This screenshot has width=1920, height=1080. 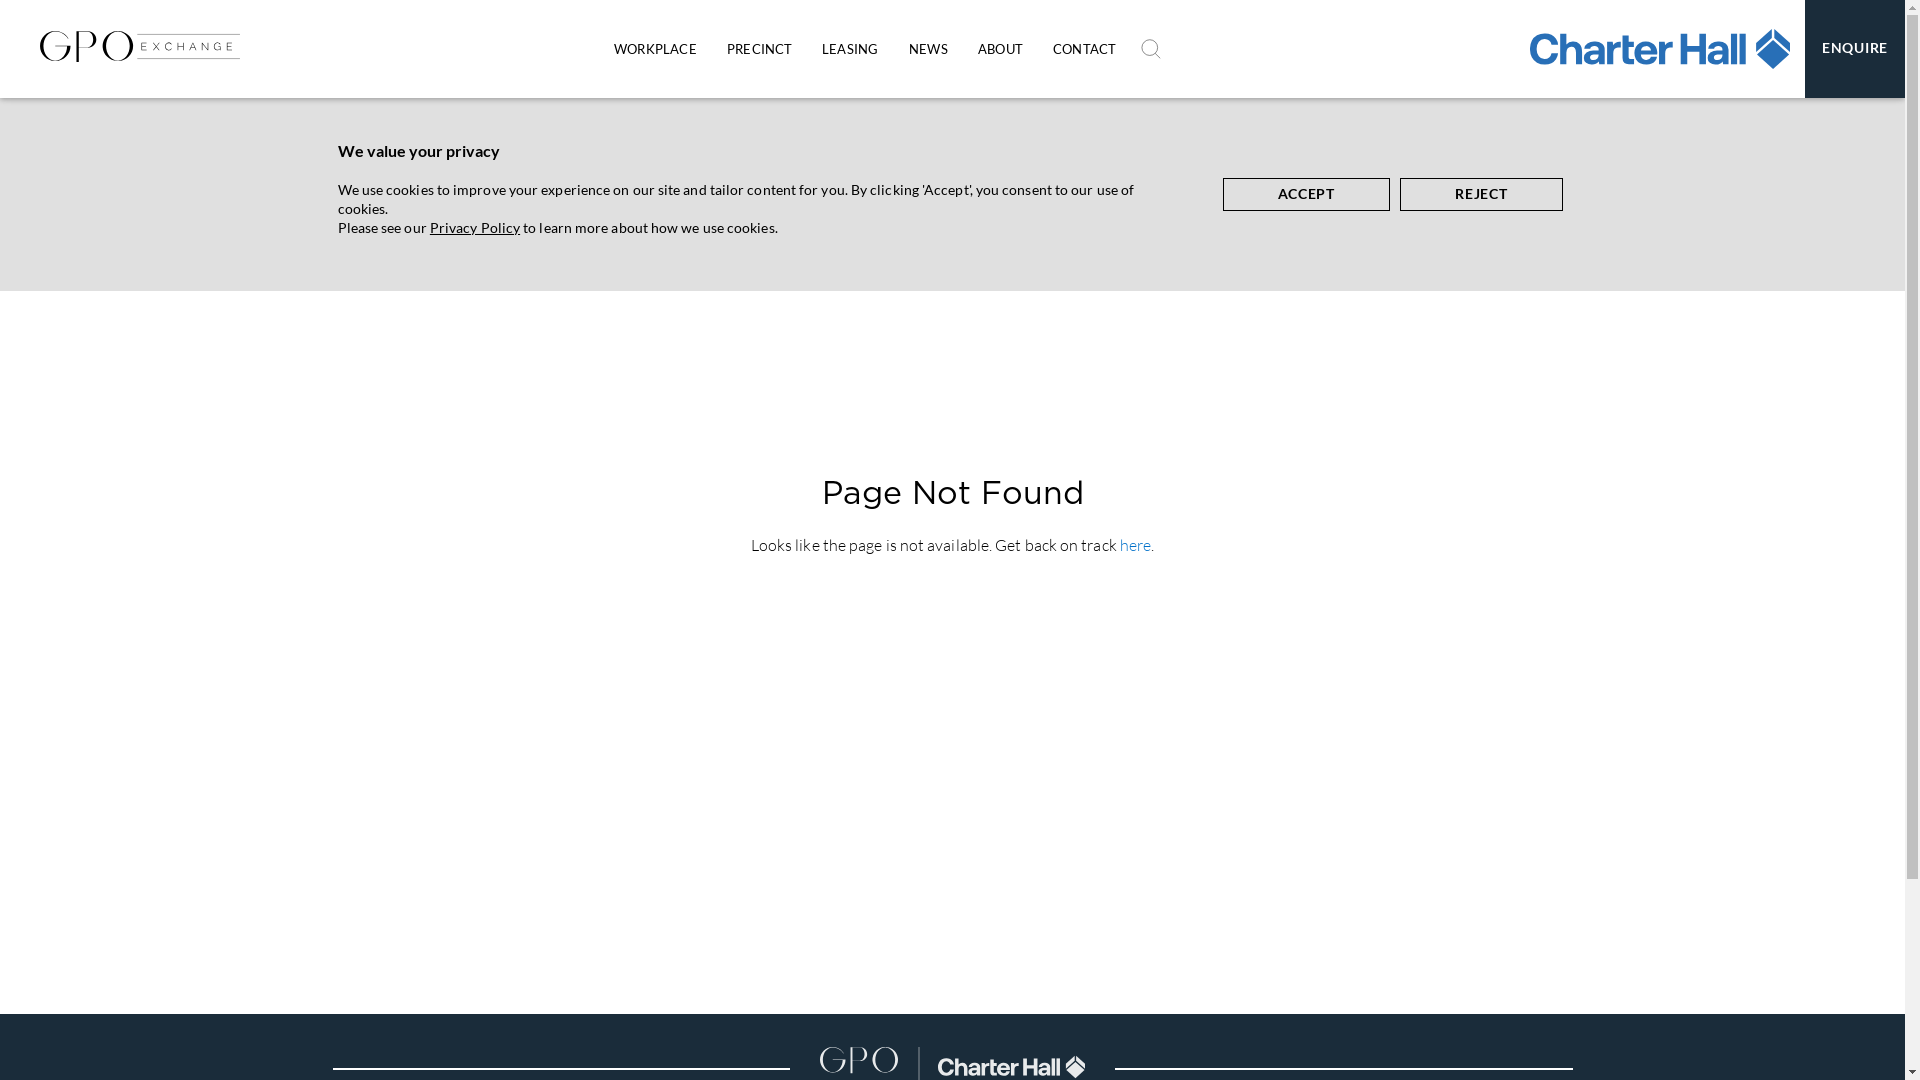 What do you see at coordinates (1482, 194) in the screenshot?
I see `REJECT` at bounding box center [1482, 194].